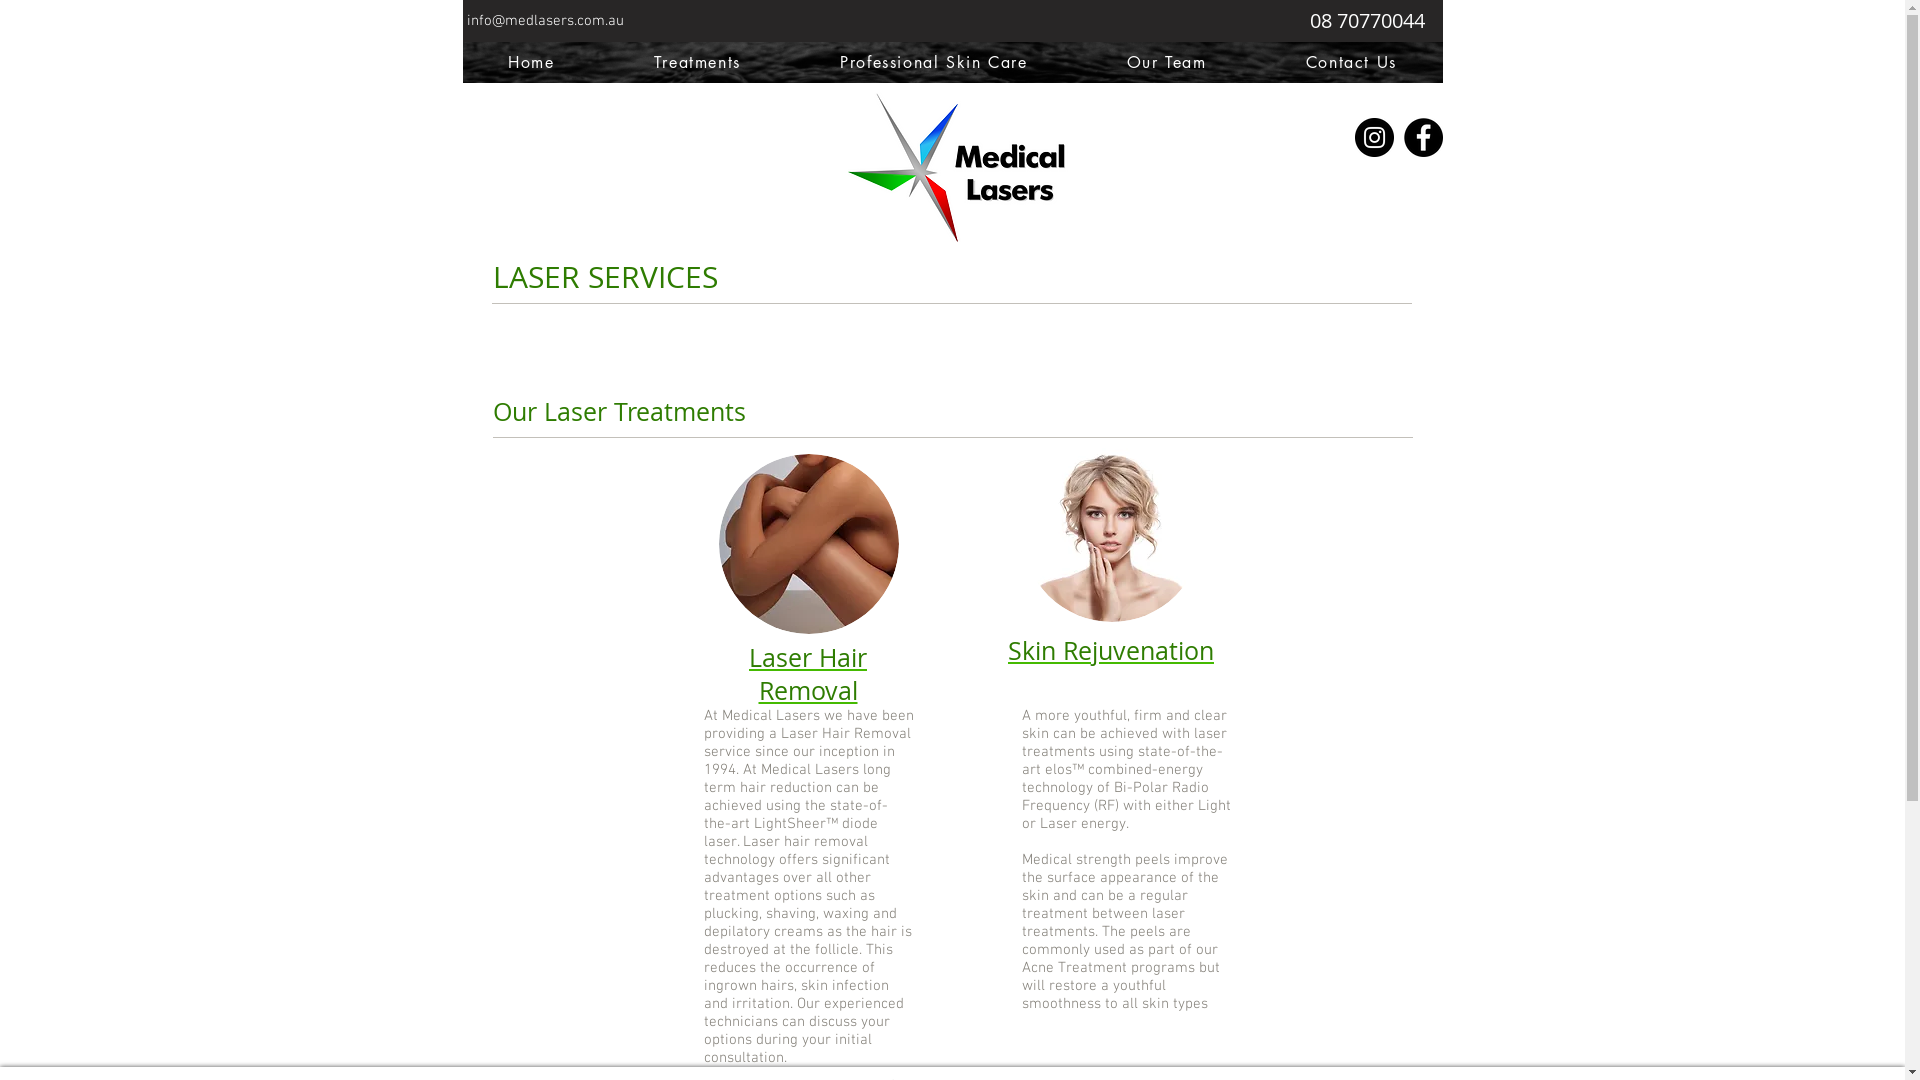  Describe the element at coordinates (1111, 650) in the screenshot. I see `Skin Rejuvenation` at that location.